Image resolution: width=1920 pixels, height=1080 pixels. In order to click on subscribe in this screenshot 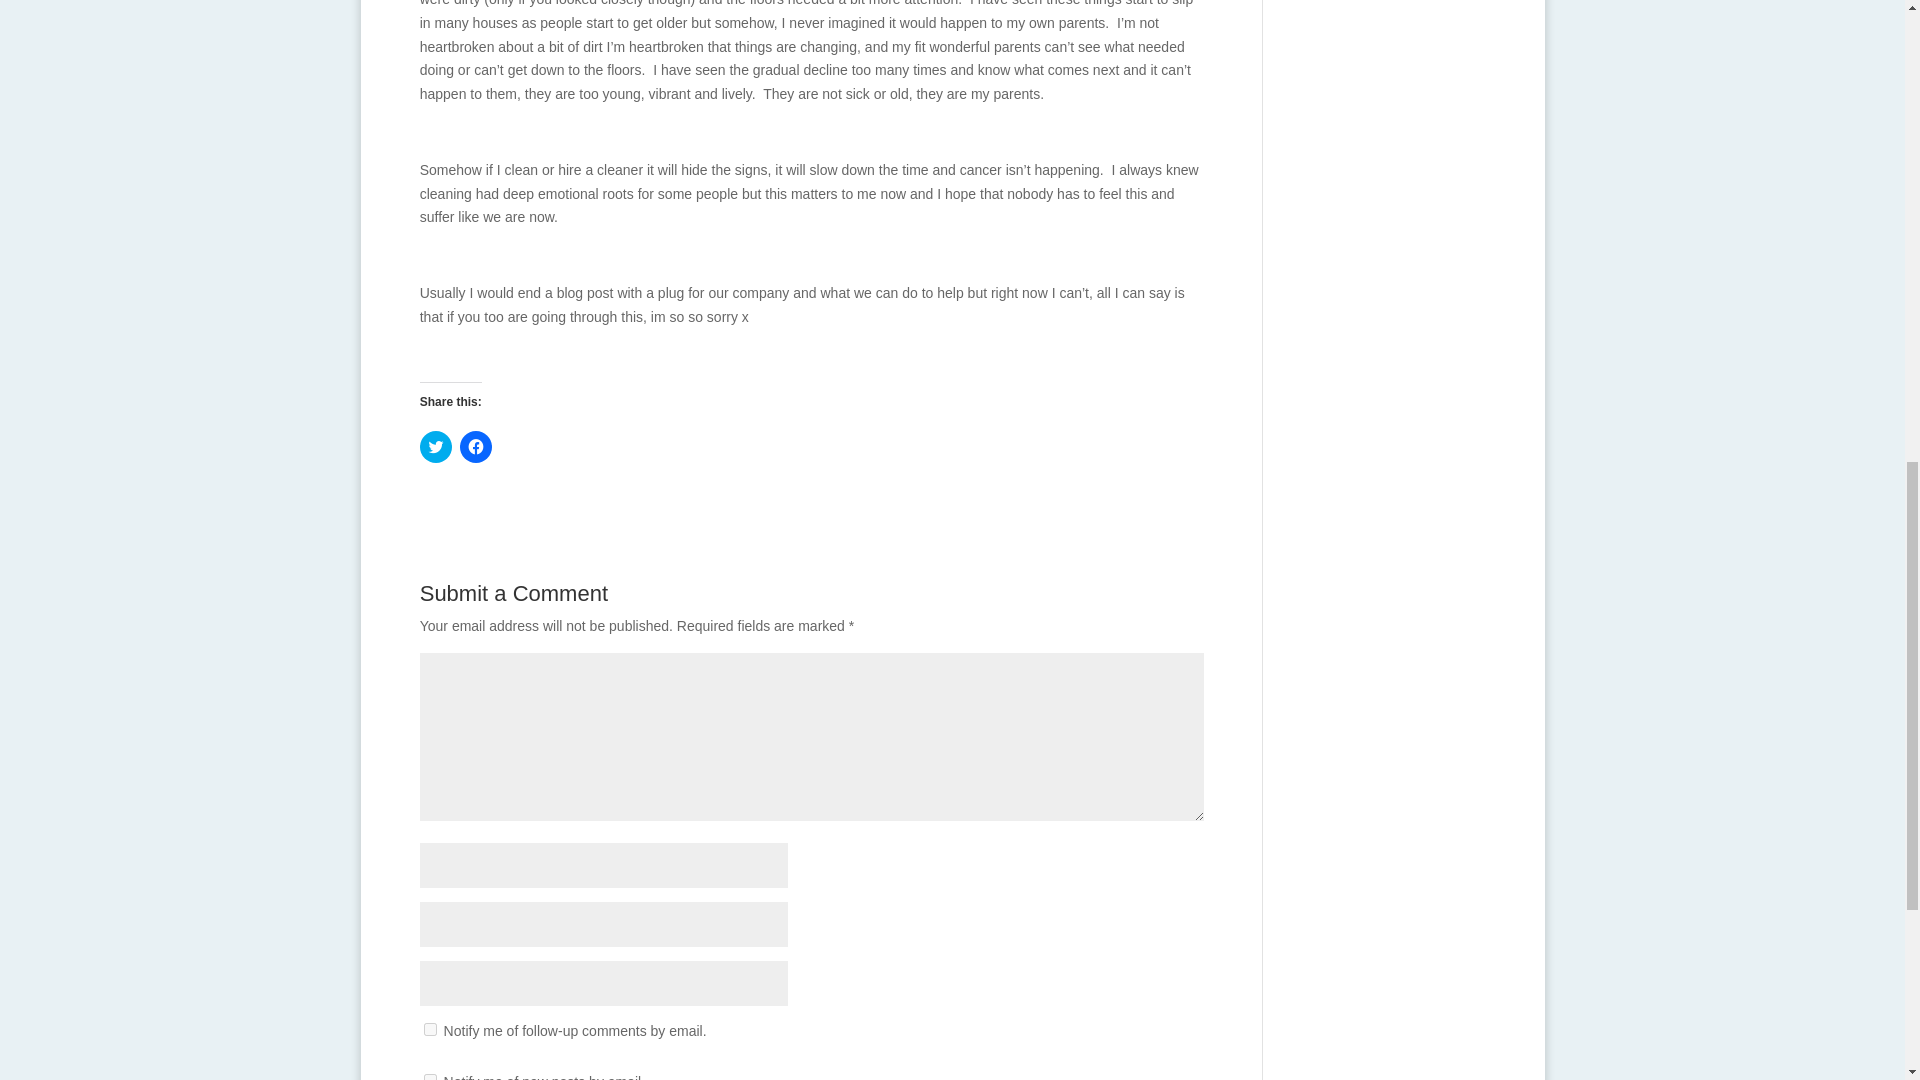, I will do `click(430, 1028)`.